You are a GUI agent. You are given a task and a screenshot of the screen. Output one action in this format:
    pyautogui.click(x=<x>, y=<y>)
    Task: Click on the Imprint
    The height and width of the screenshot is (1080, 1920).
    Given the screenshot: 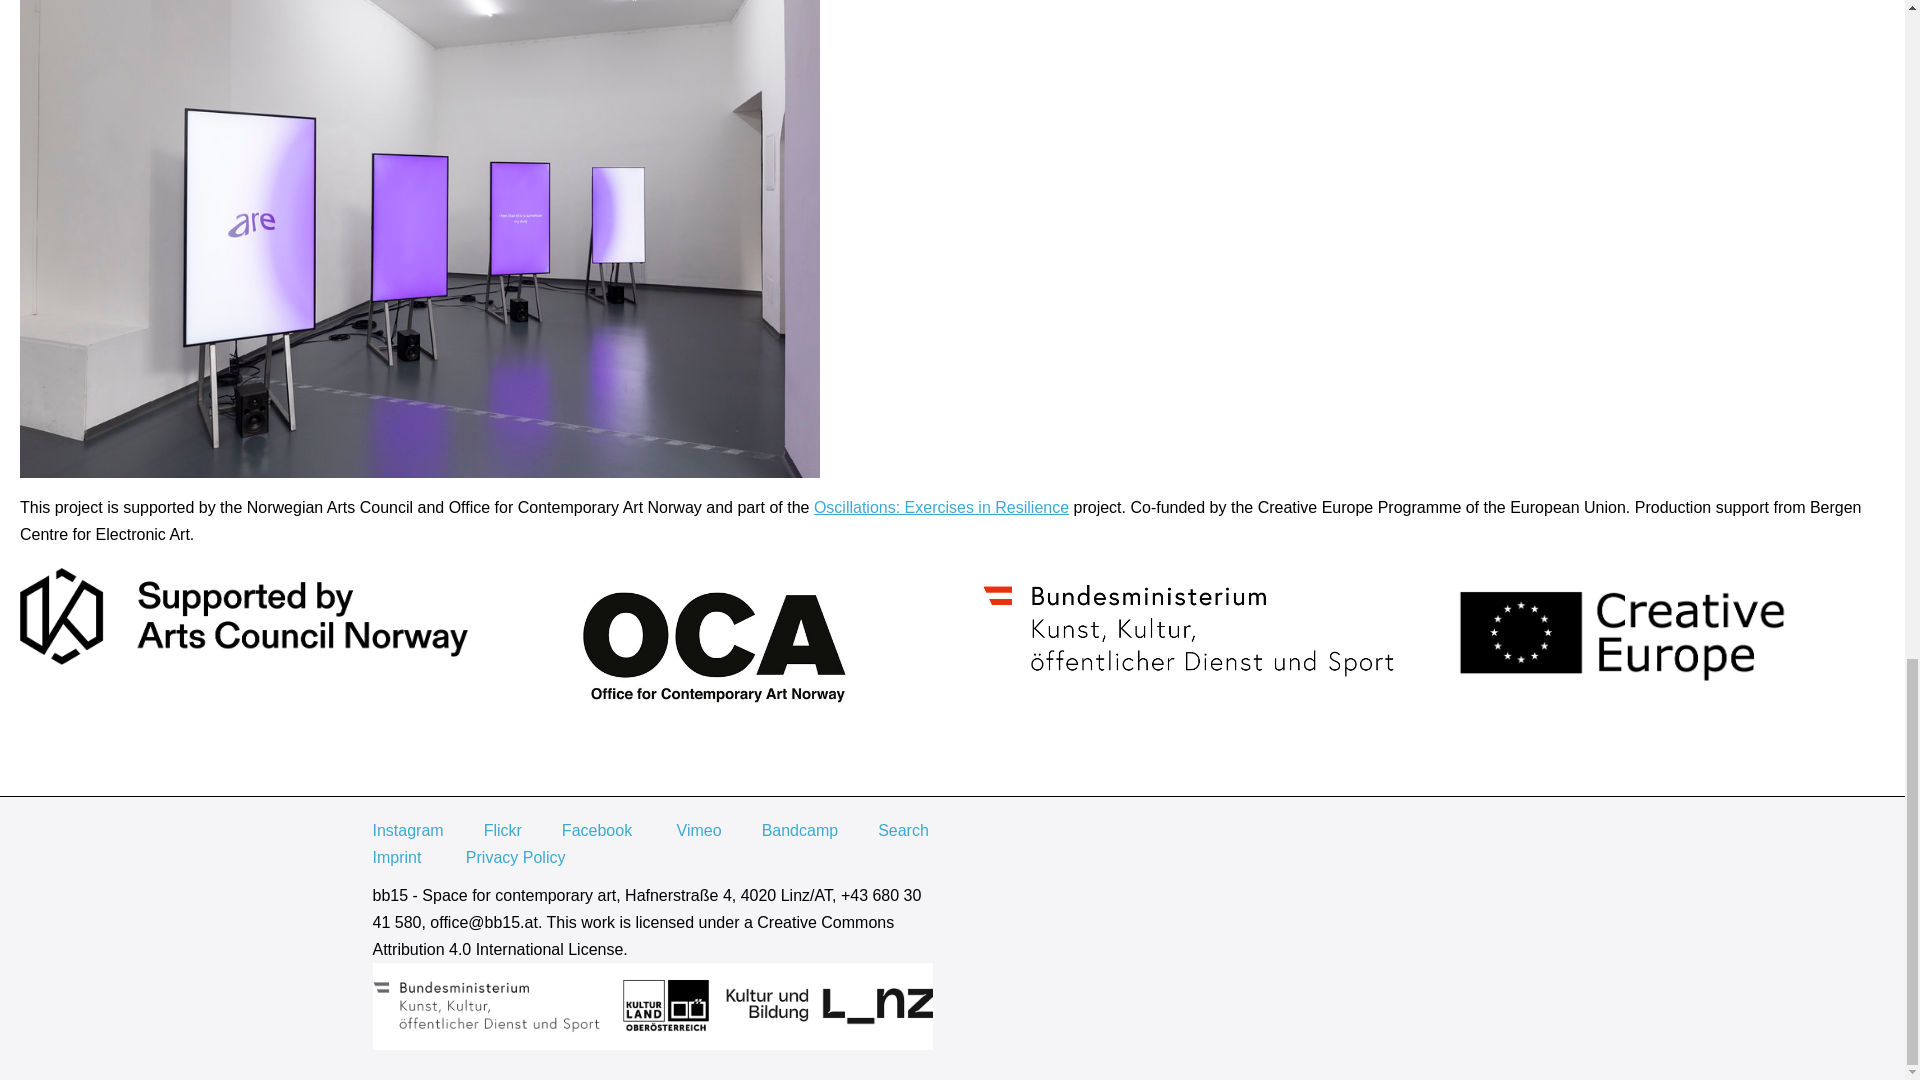 What is the action you would take?
    pyautogui.click(x=396, y=856)
    